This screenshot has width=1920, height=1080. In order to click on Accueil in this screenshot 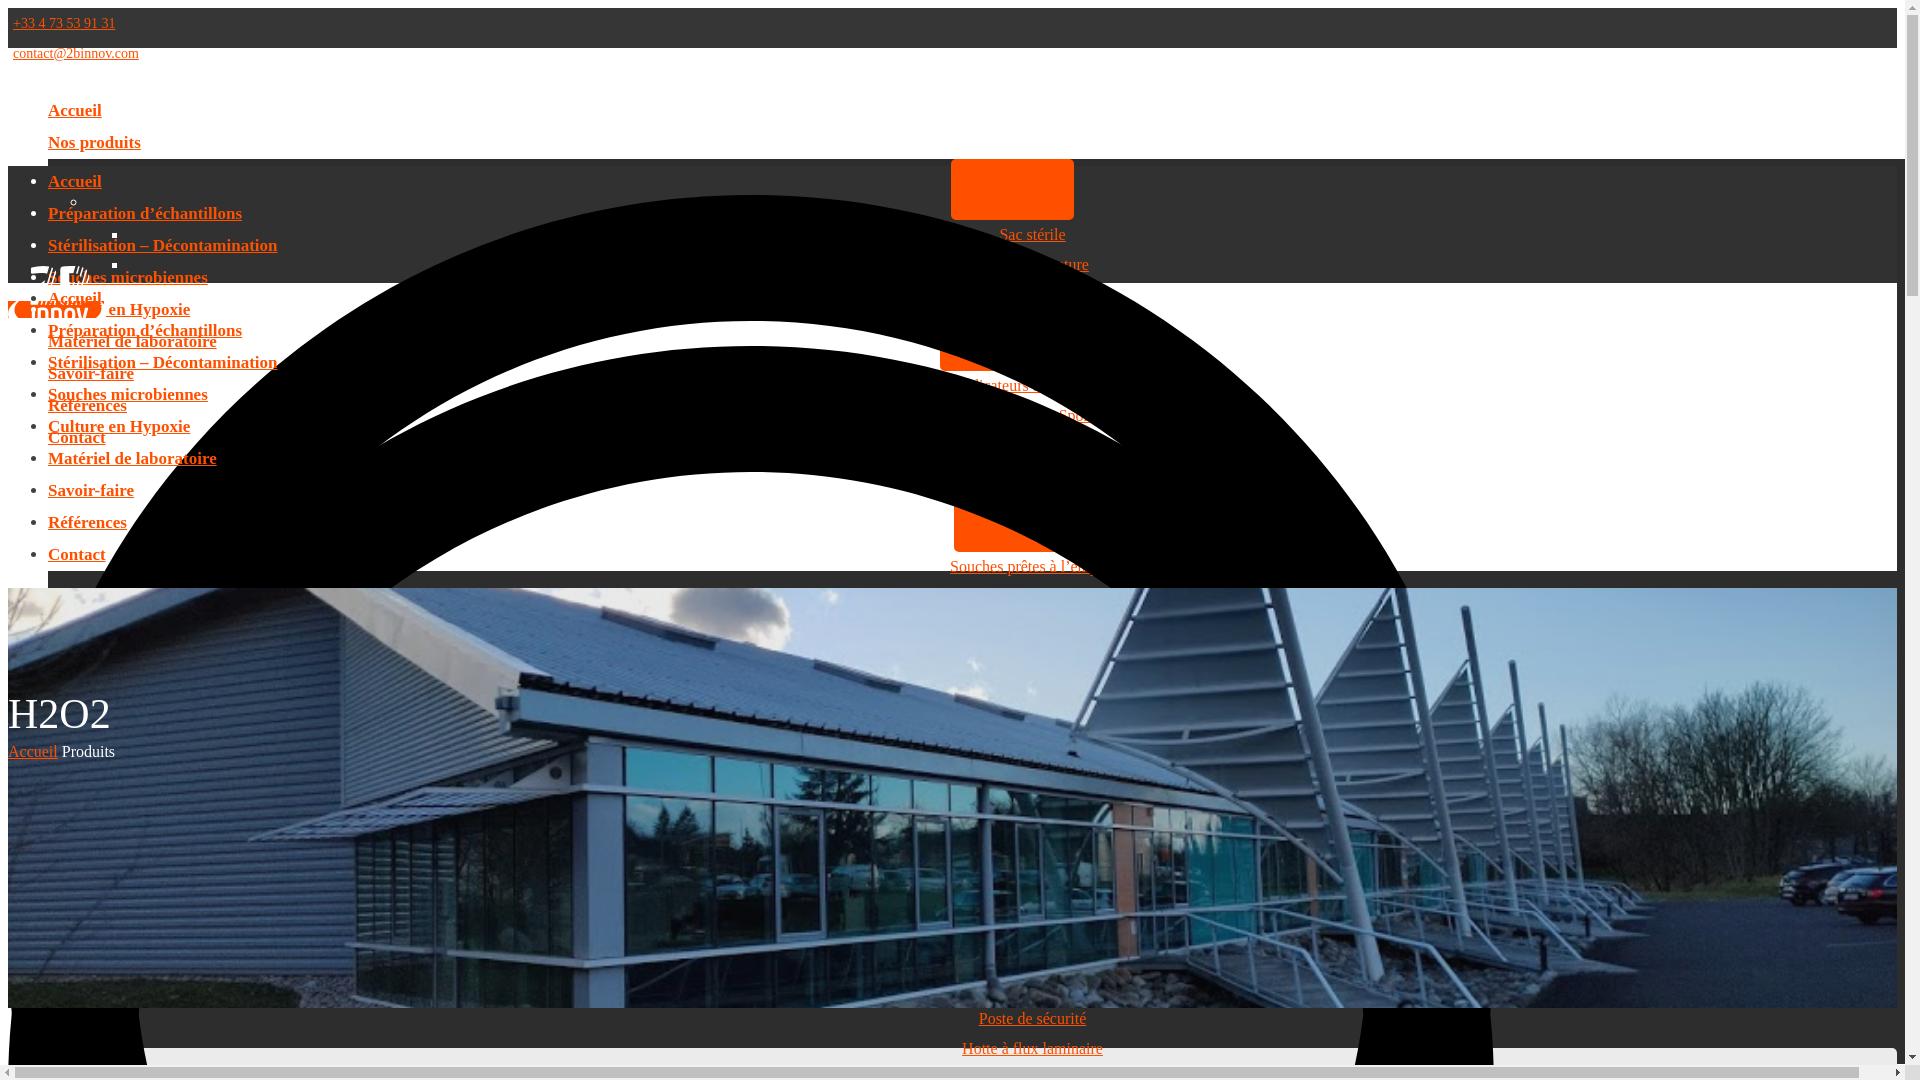, I will do `click(75, 298)`.